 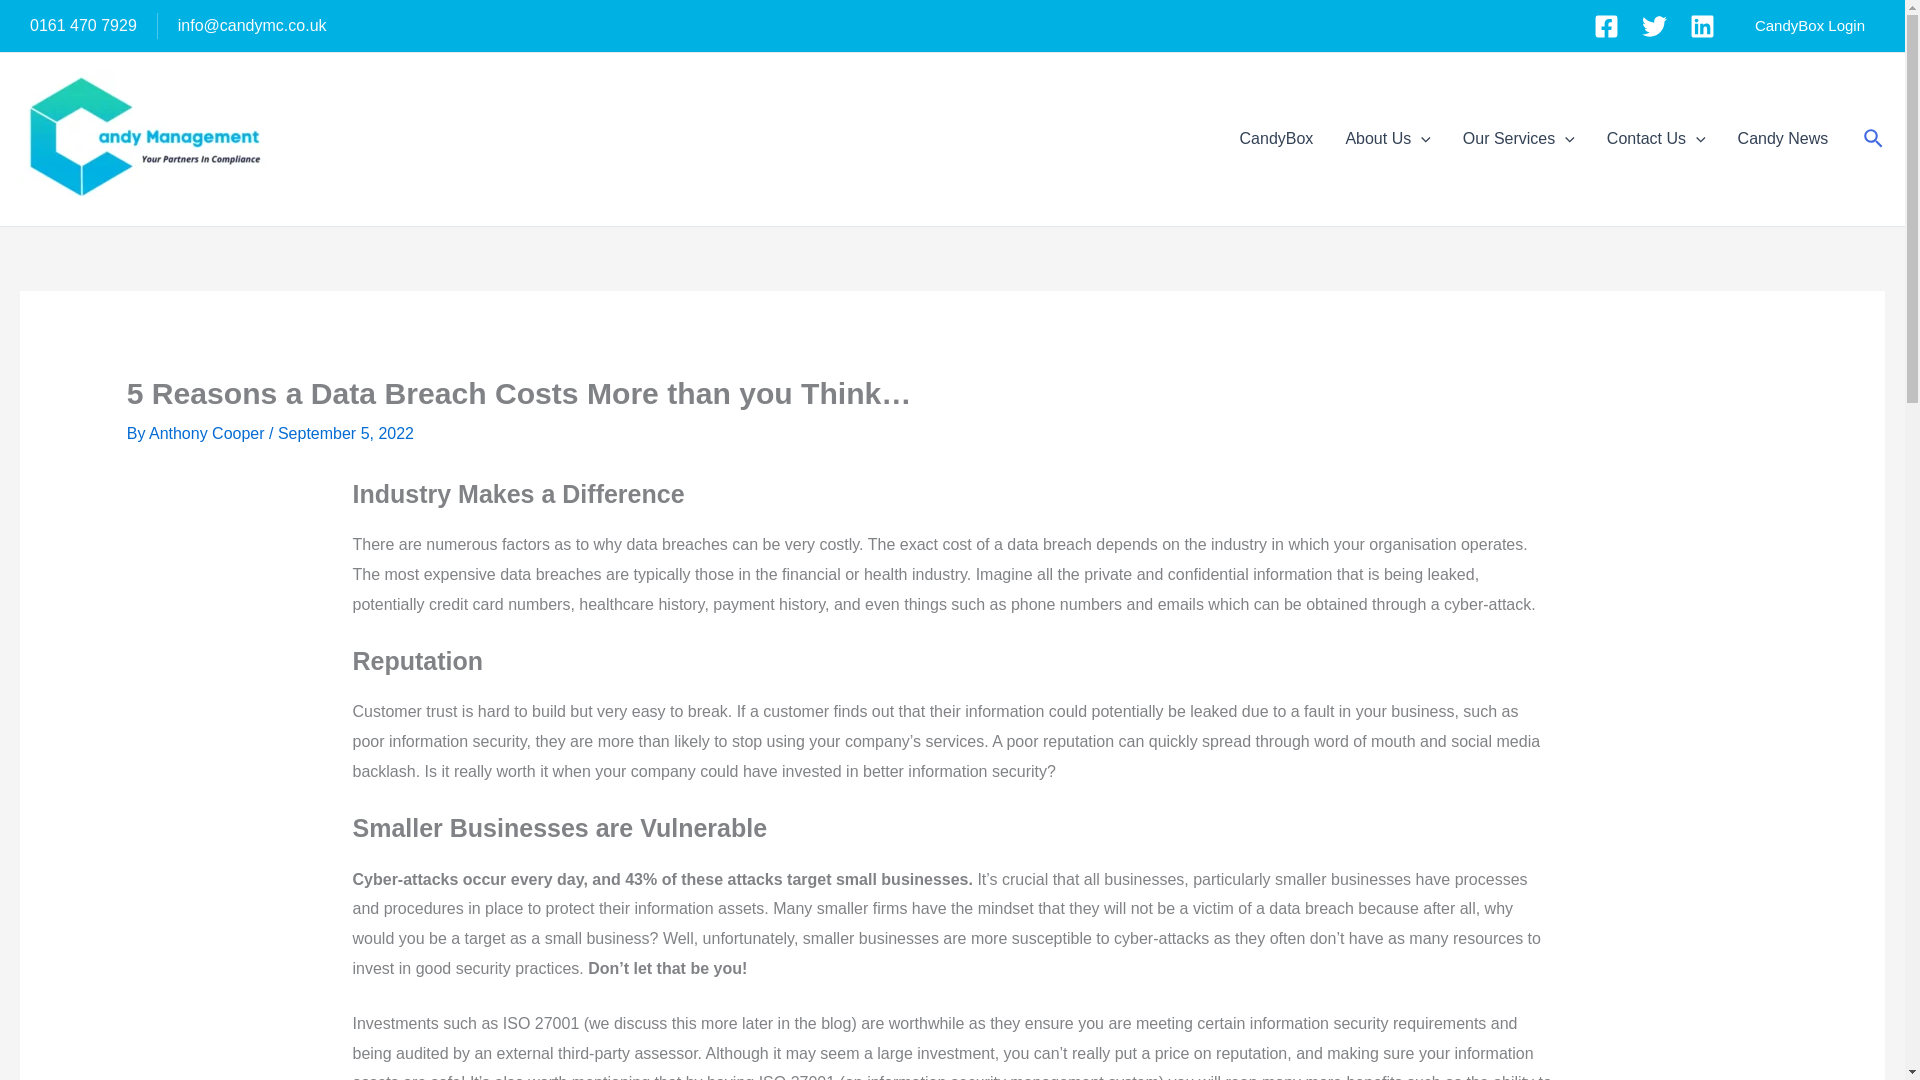 What do you see at coordinates (1277, 139) in the screenshot?
I see `CandyBox` at bounding box center [1277, 139].